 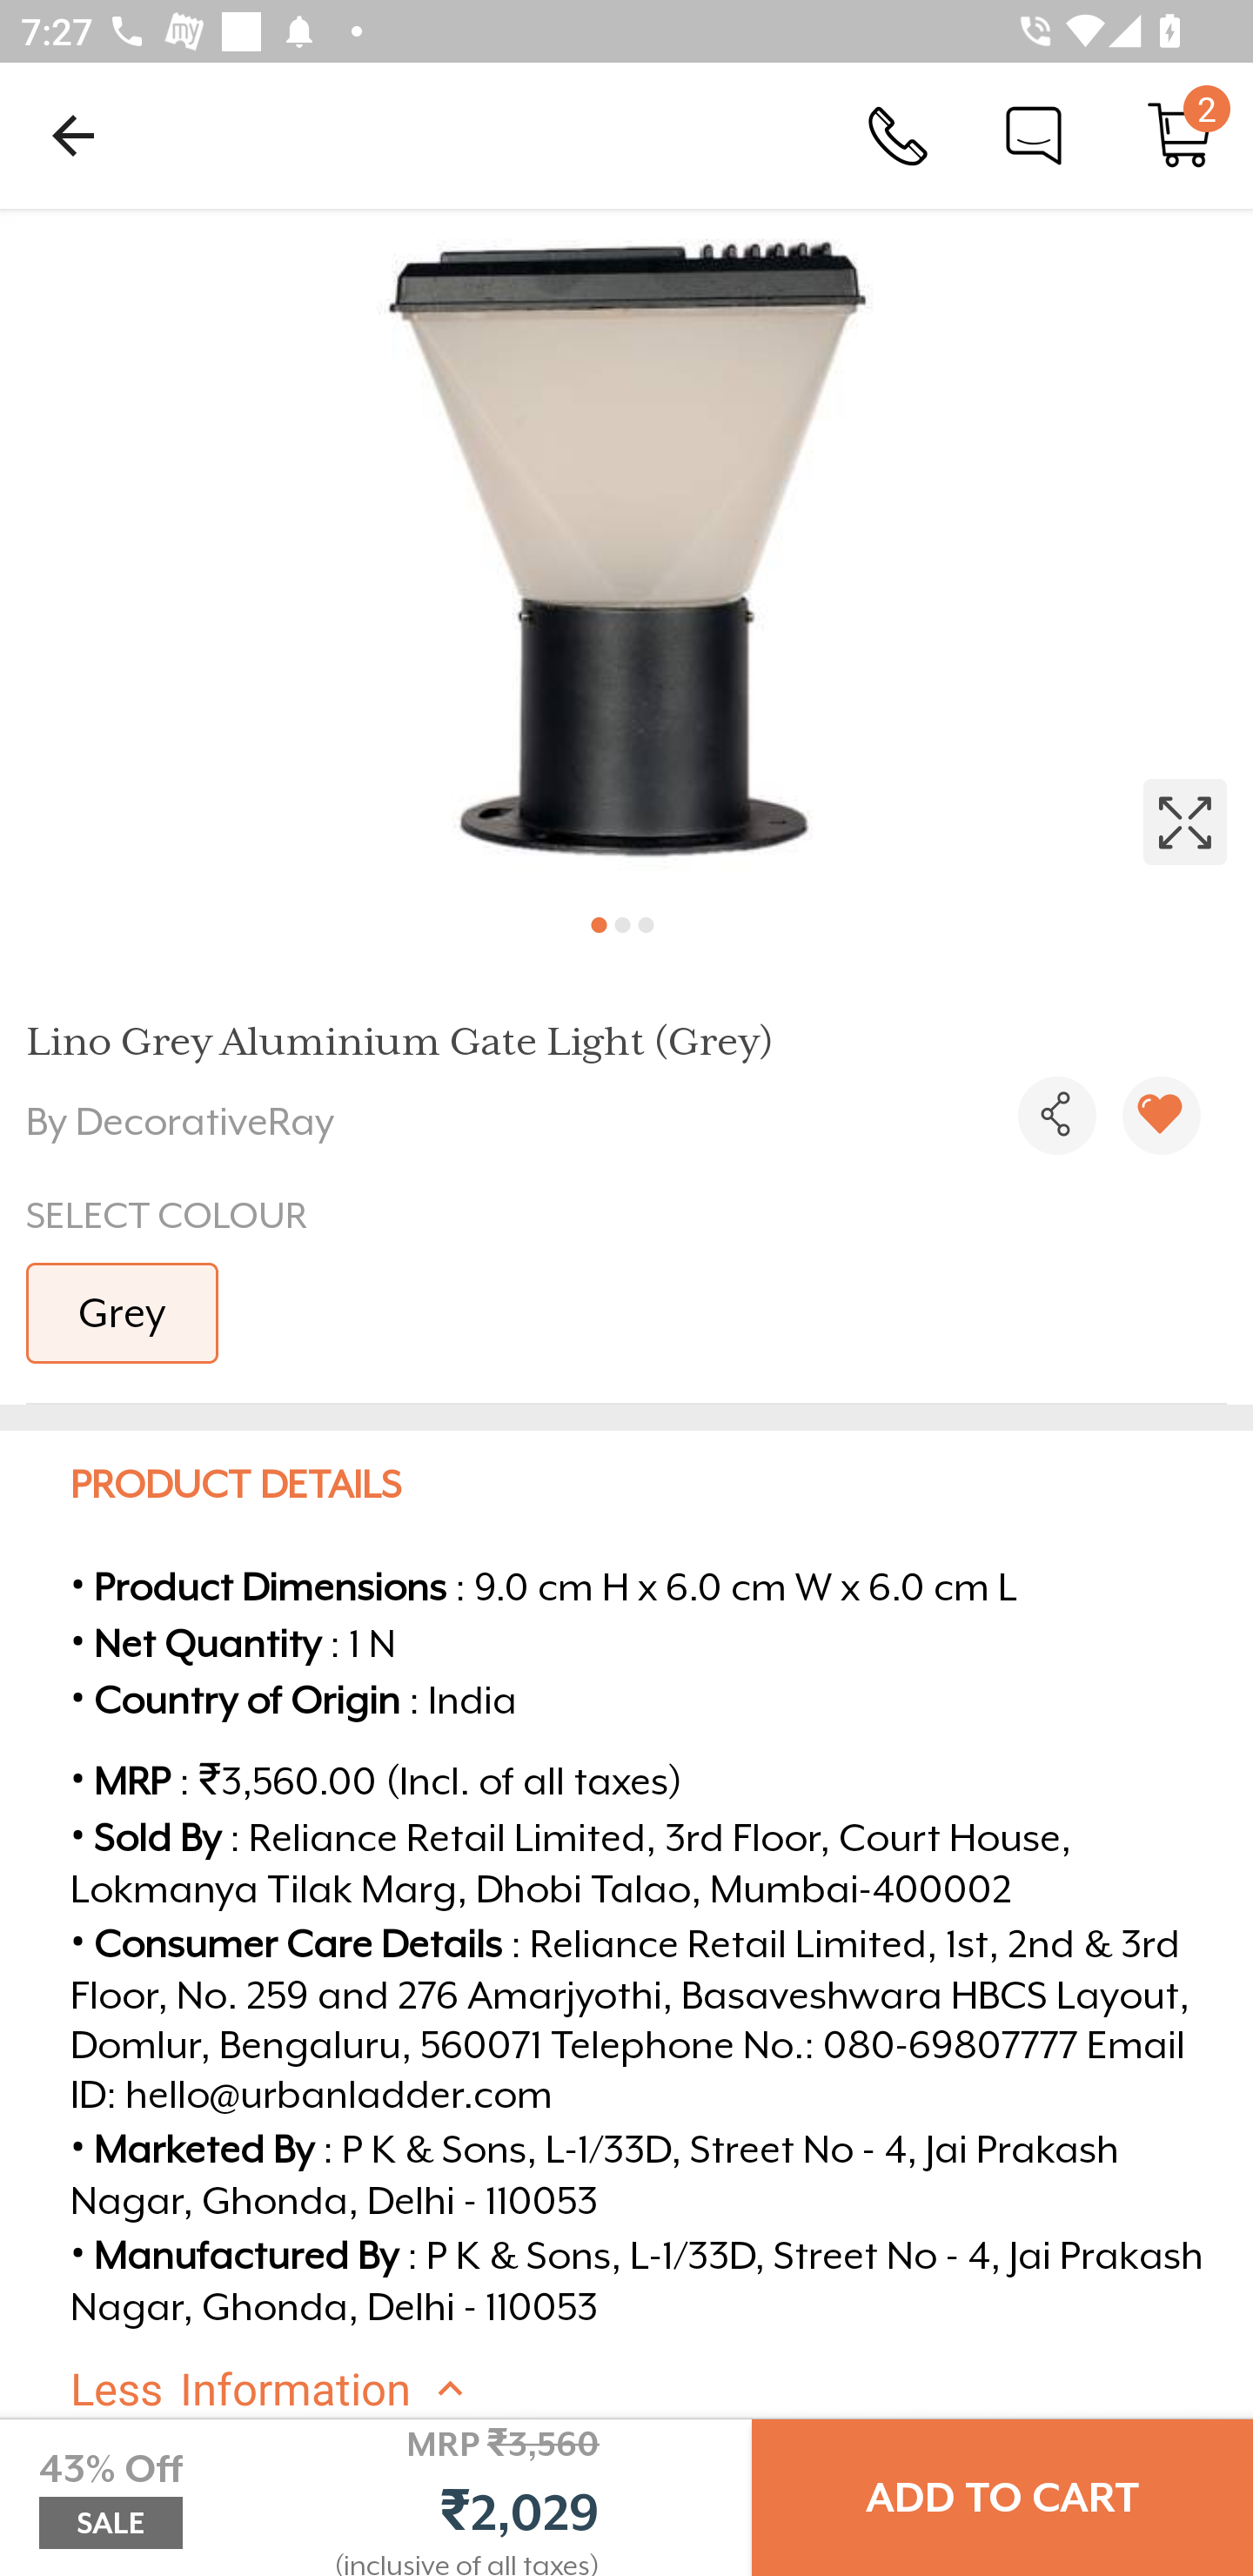 I want to click on , so click(x=1161, y=1116).